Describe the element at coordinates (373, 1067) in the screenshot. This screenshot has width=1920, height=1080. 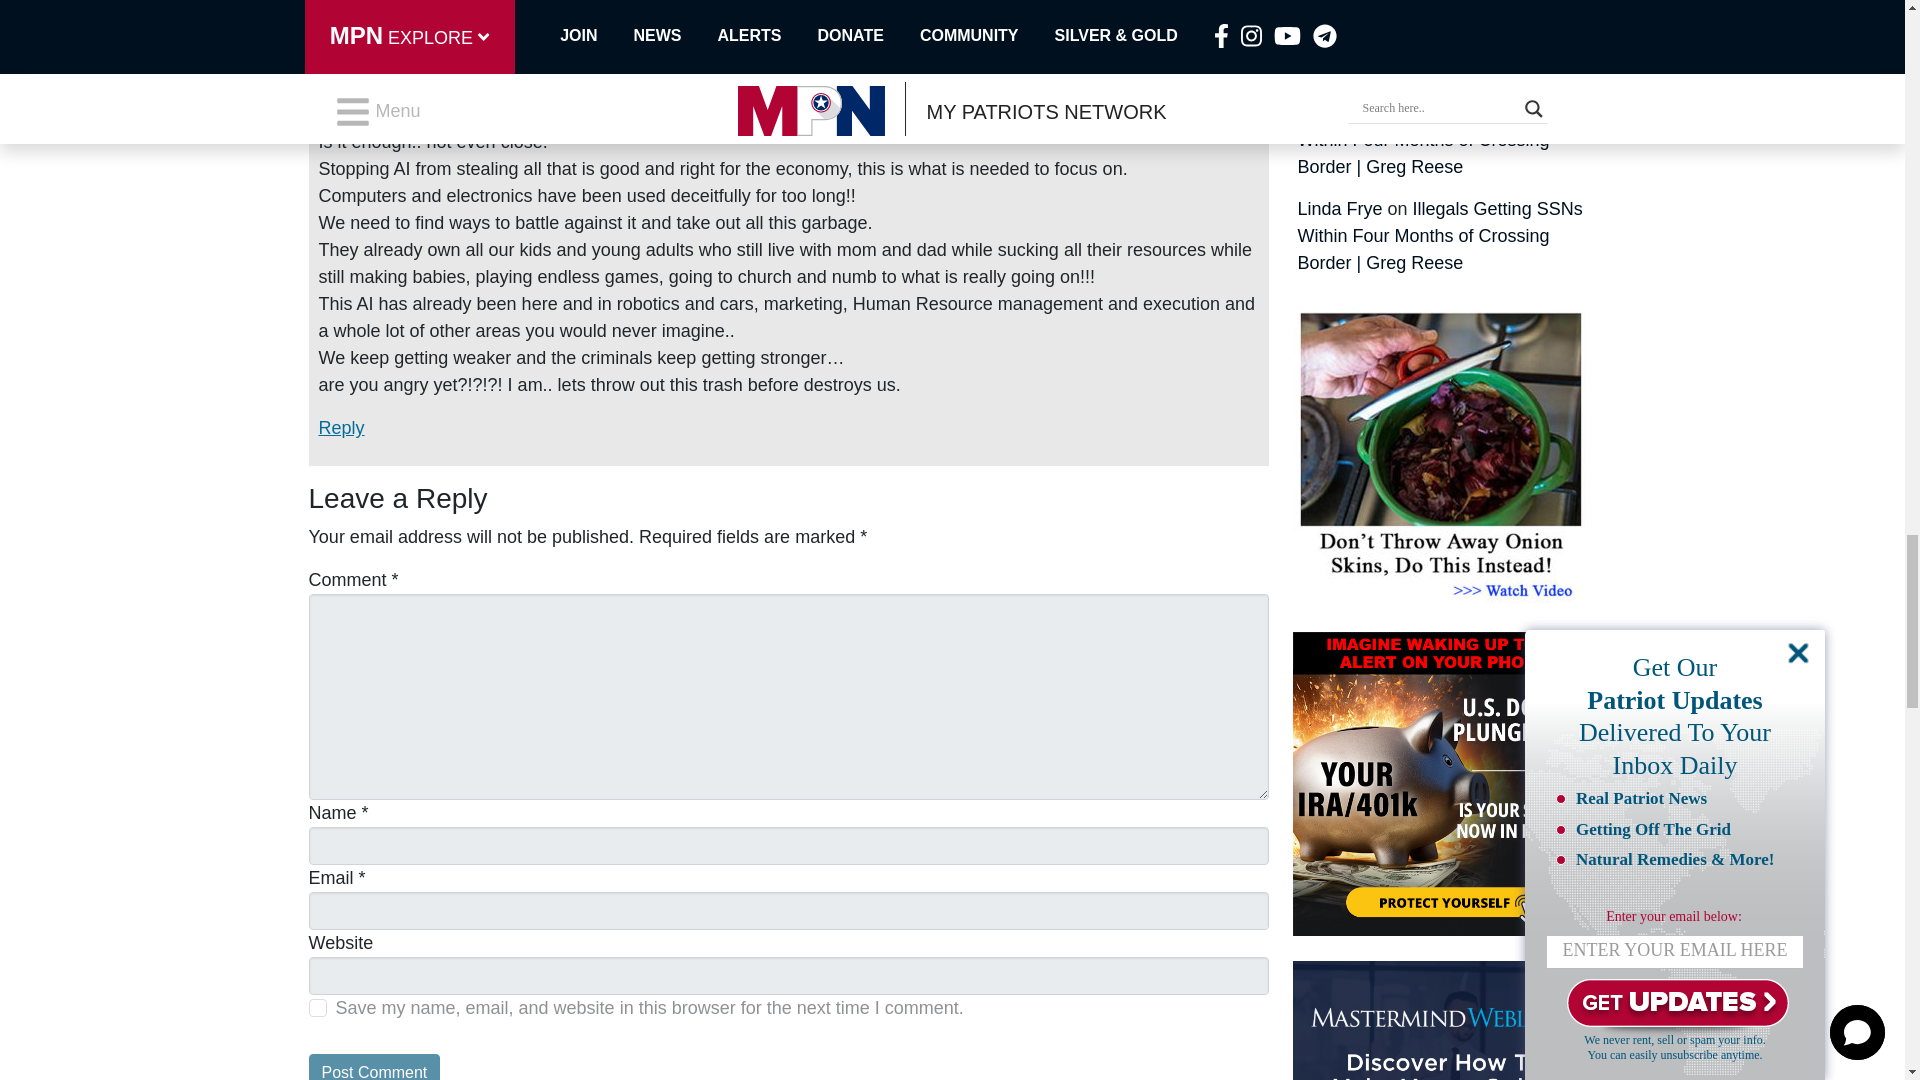
I see `Post Comment` at that location.